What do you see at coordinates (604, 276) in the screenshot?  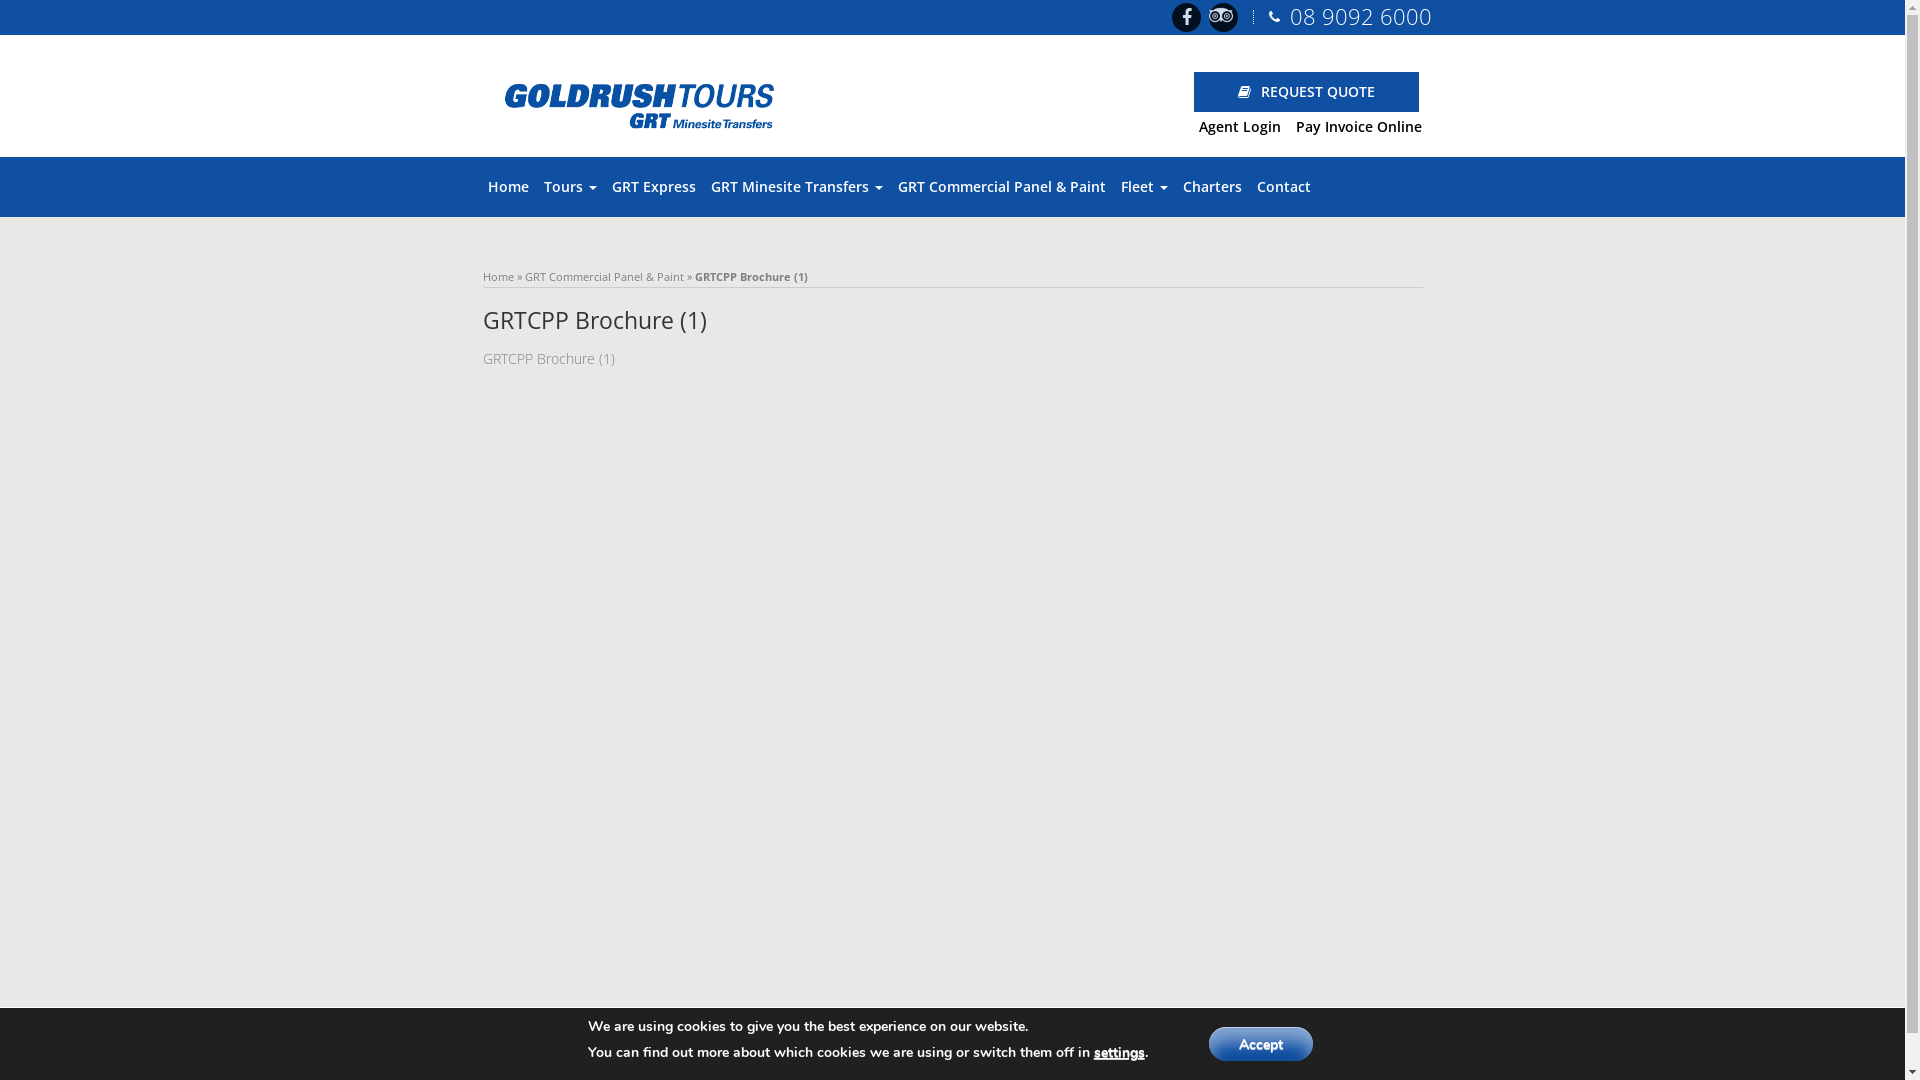 I see `GRT Commercial Panel & Paint` at bounding box center [604, 276].